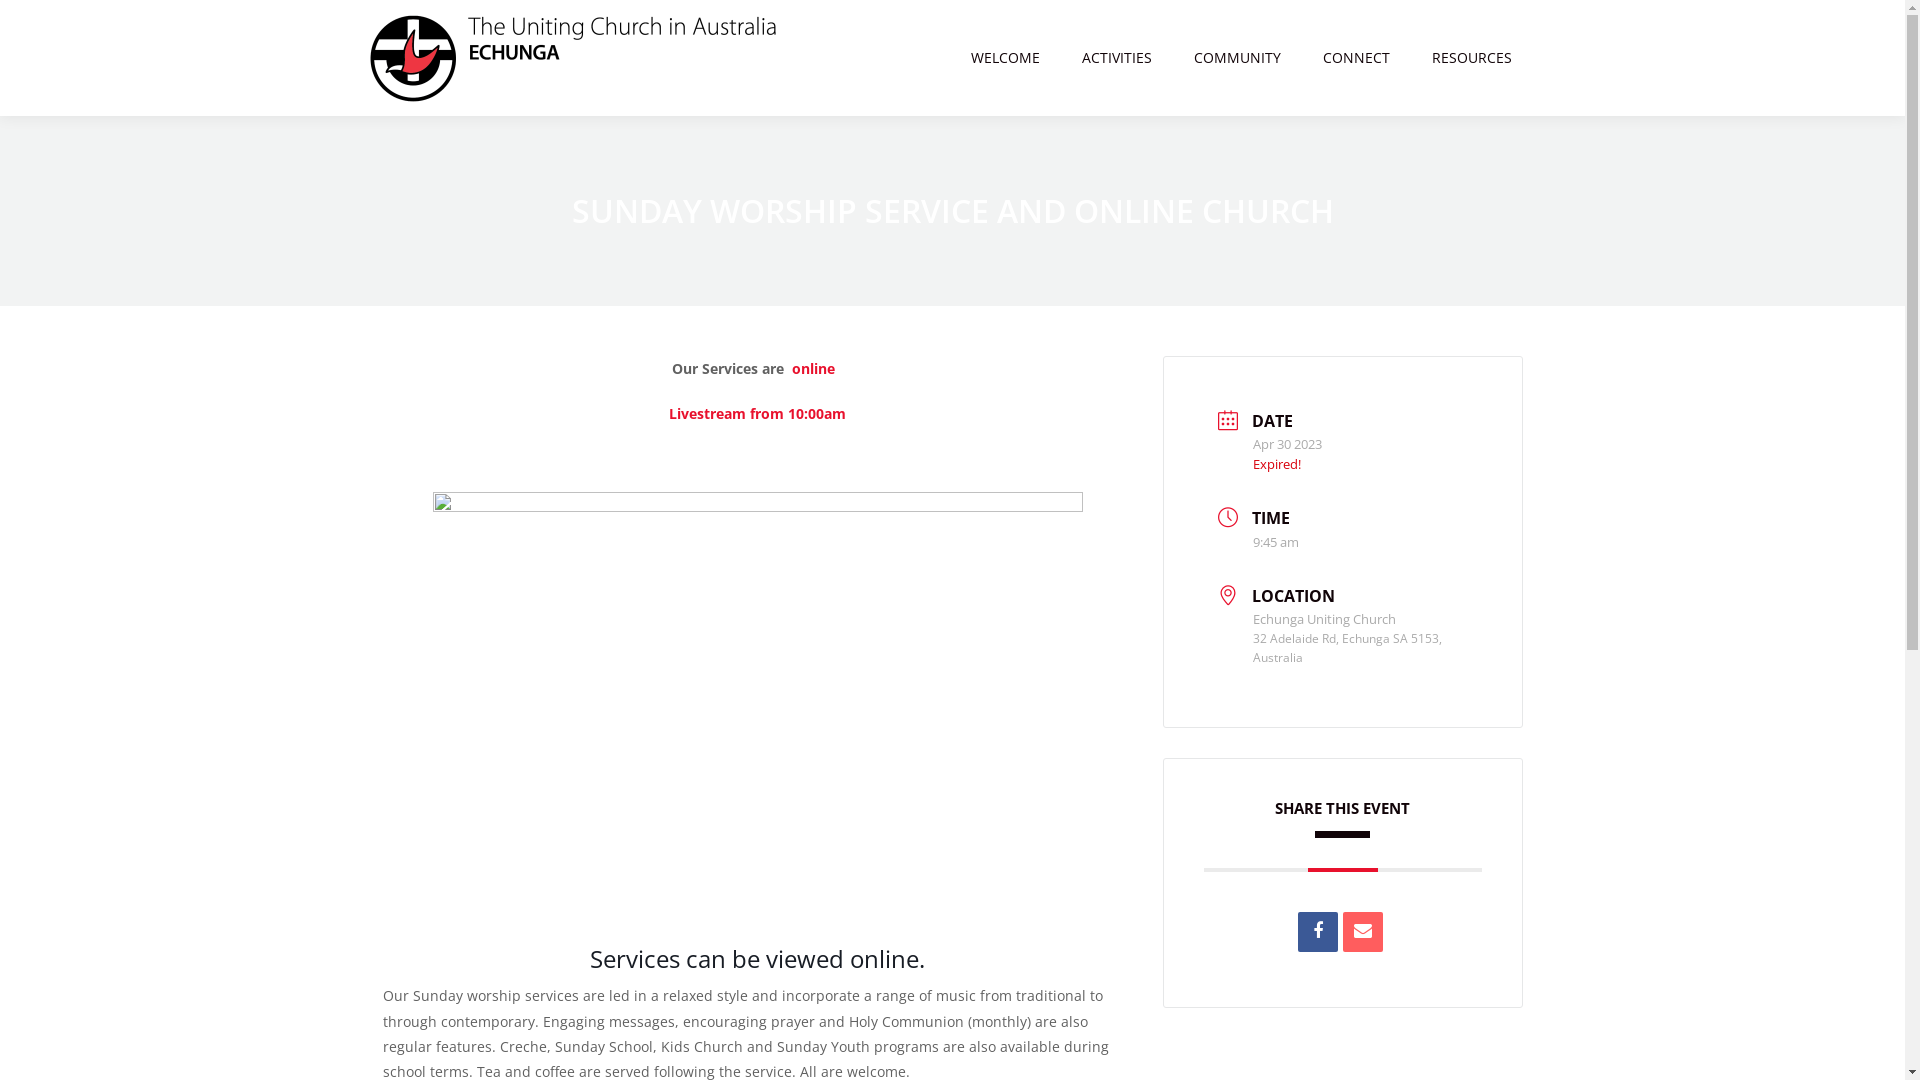  Describe the element at coordinates (1362, 932) in the screenshot. I see `Email` at that location.